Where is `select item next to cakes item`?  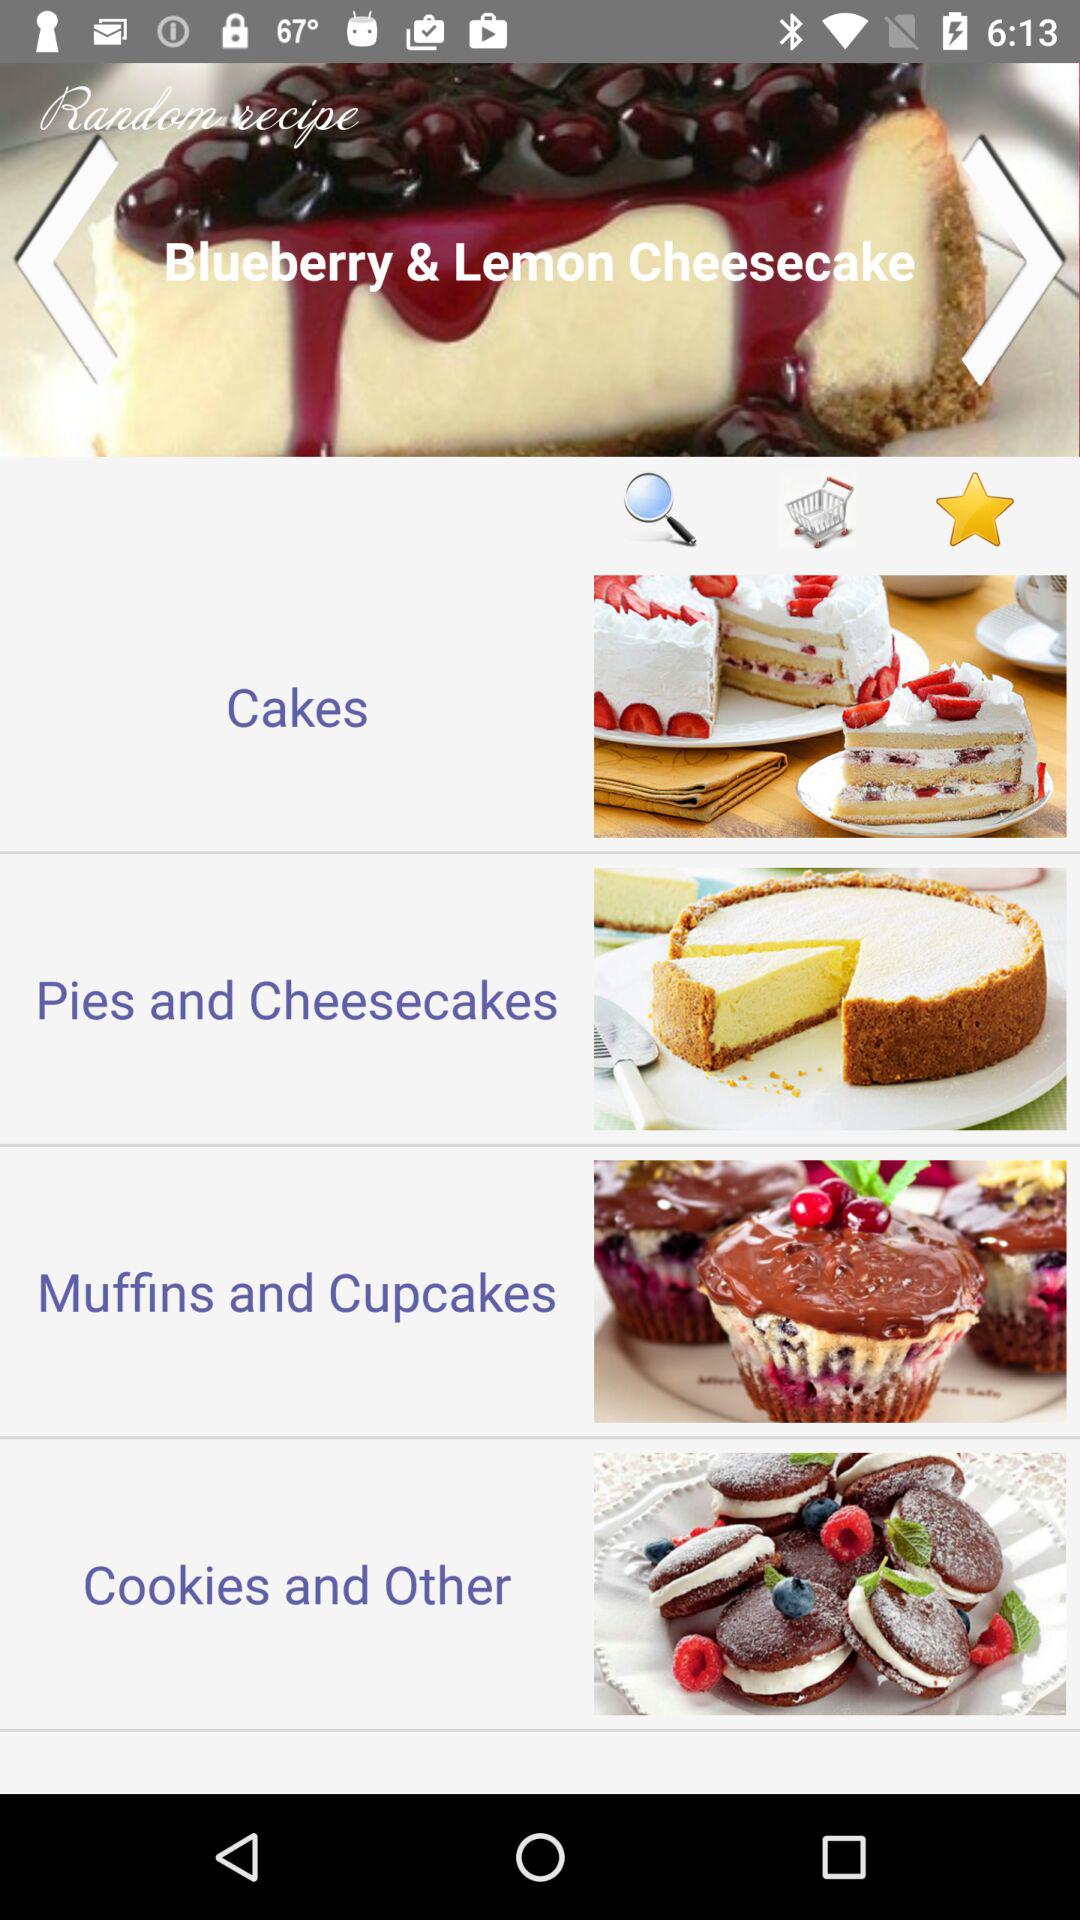 select item next to cakes item is located at coordinates (660, 508).